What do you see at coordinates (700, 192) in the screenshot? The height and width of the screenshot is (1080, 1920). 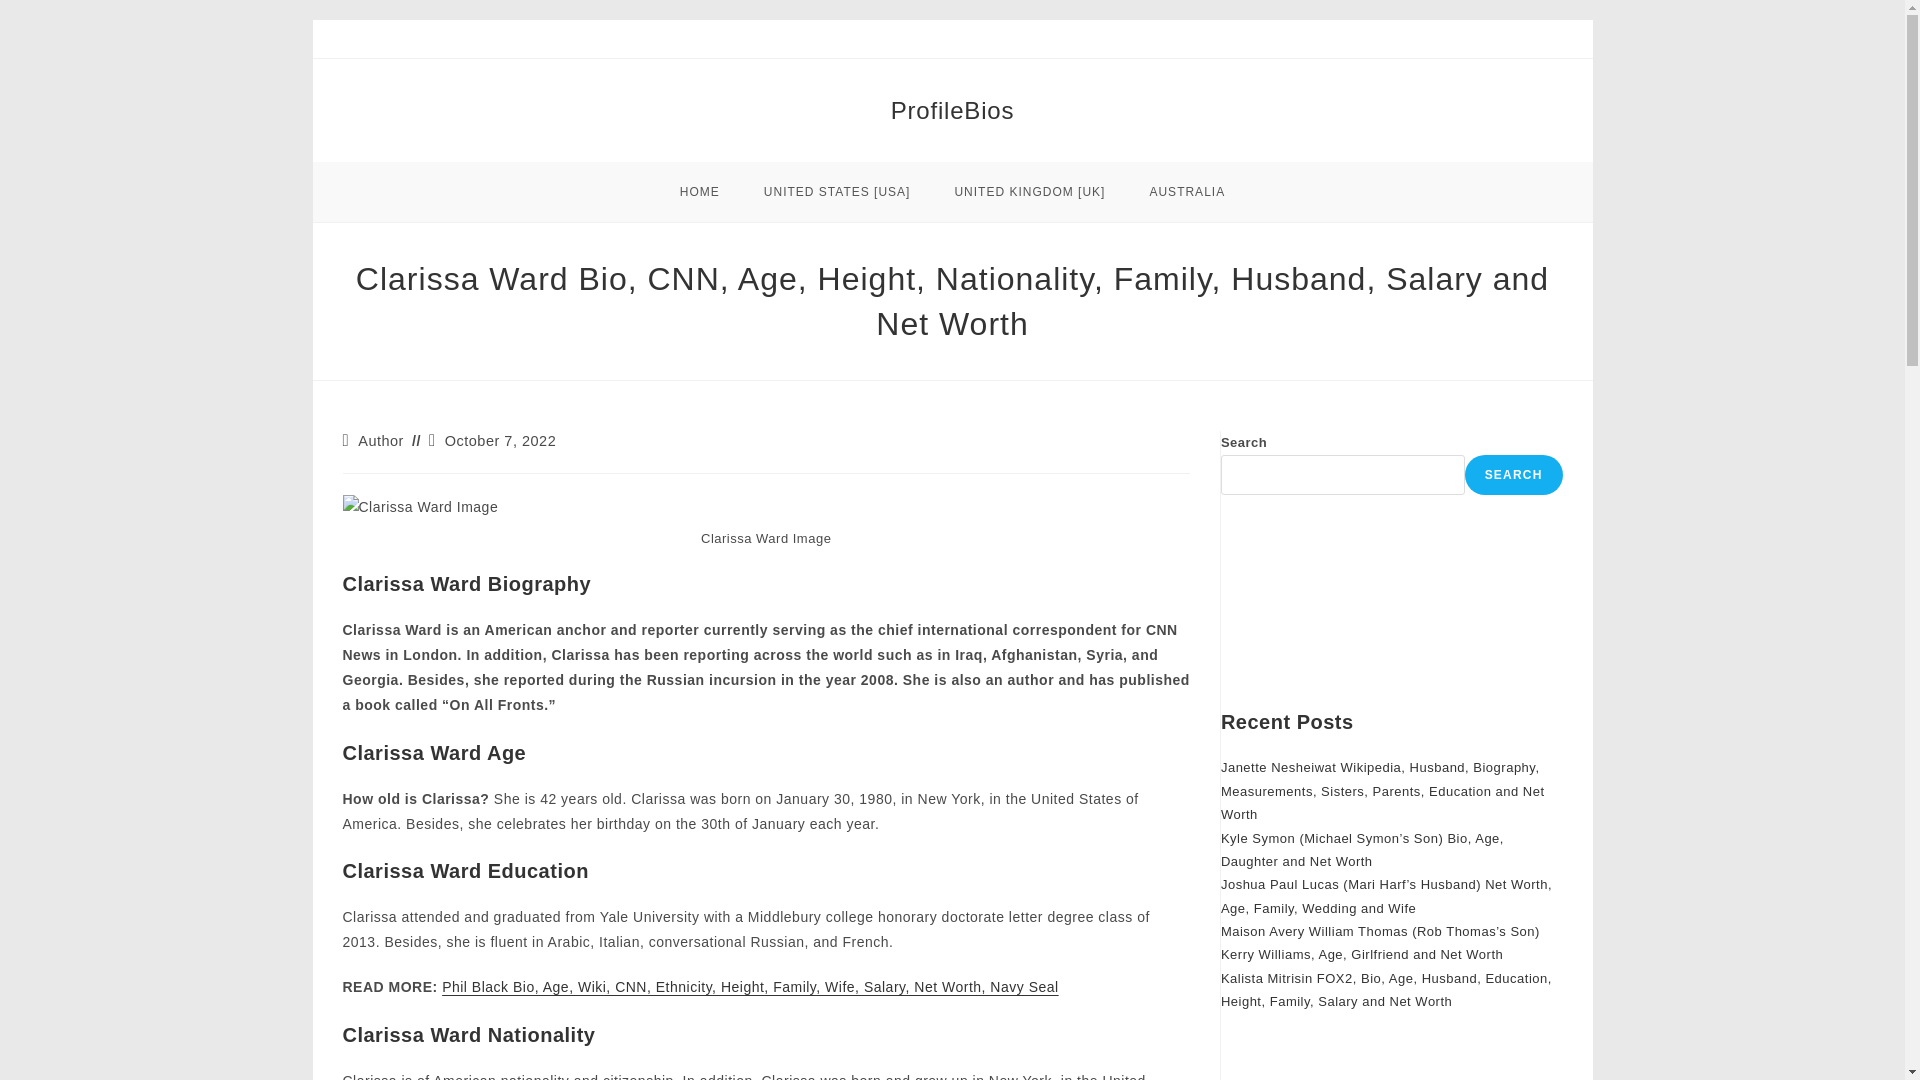 I see `HOME` at bounding box center [700, 192].